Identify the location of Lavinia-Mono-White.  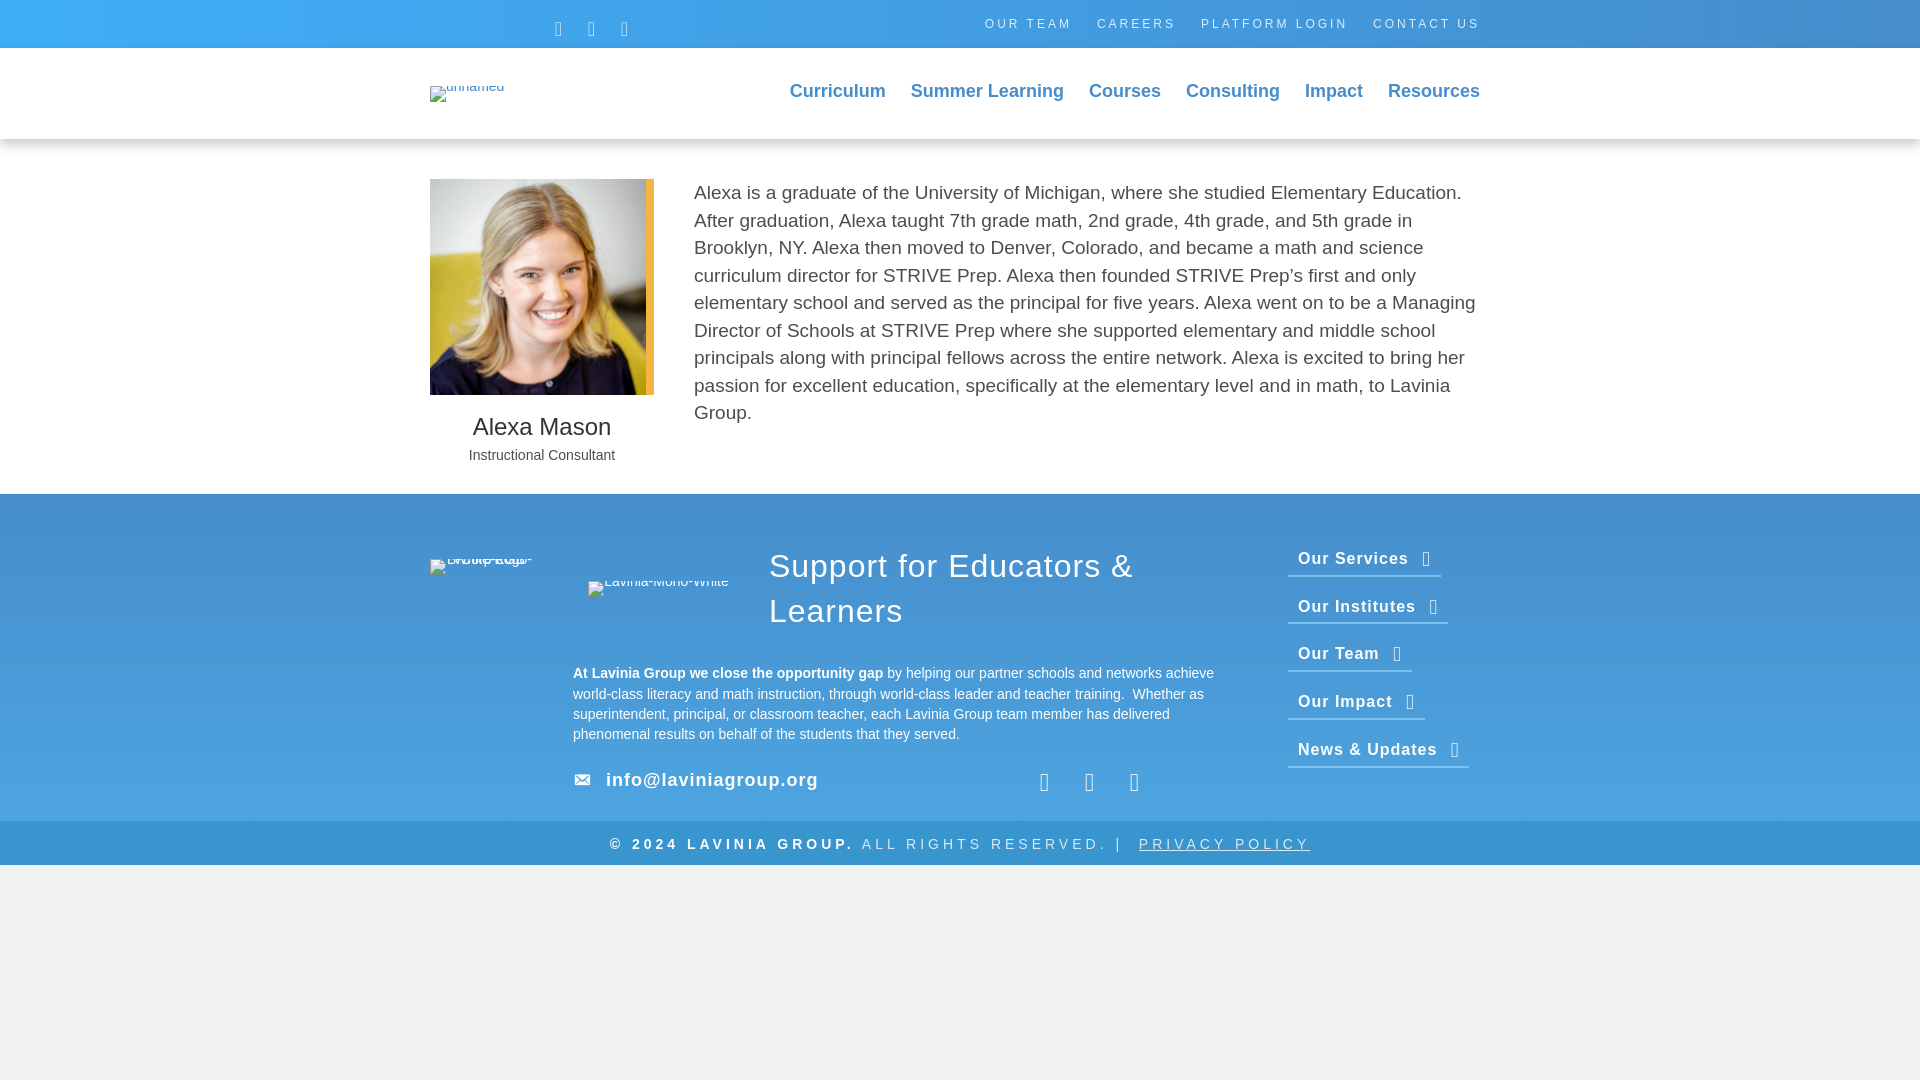
(658, 589).